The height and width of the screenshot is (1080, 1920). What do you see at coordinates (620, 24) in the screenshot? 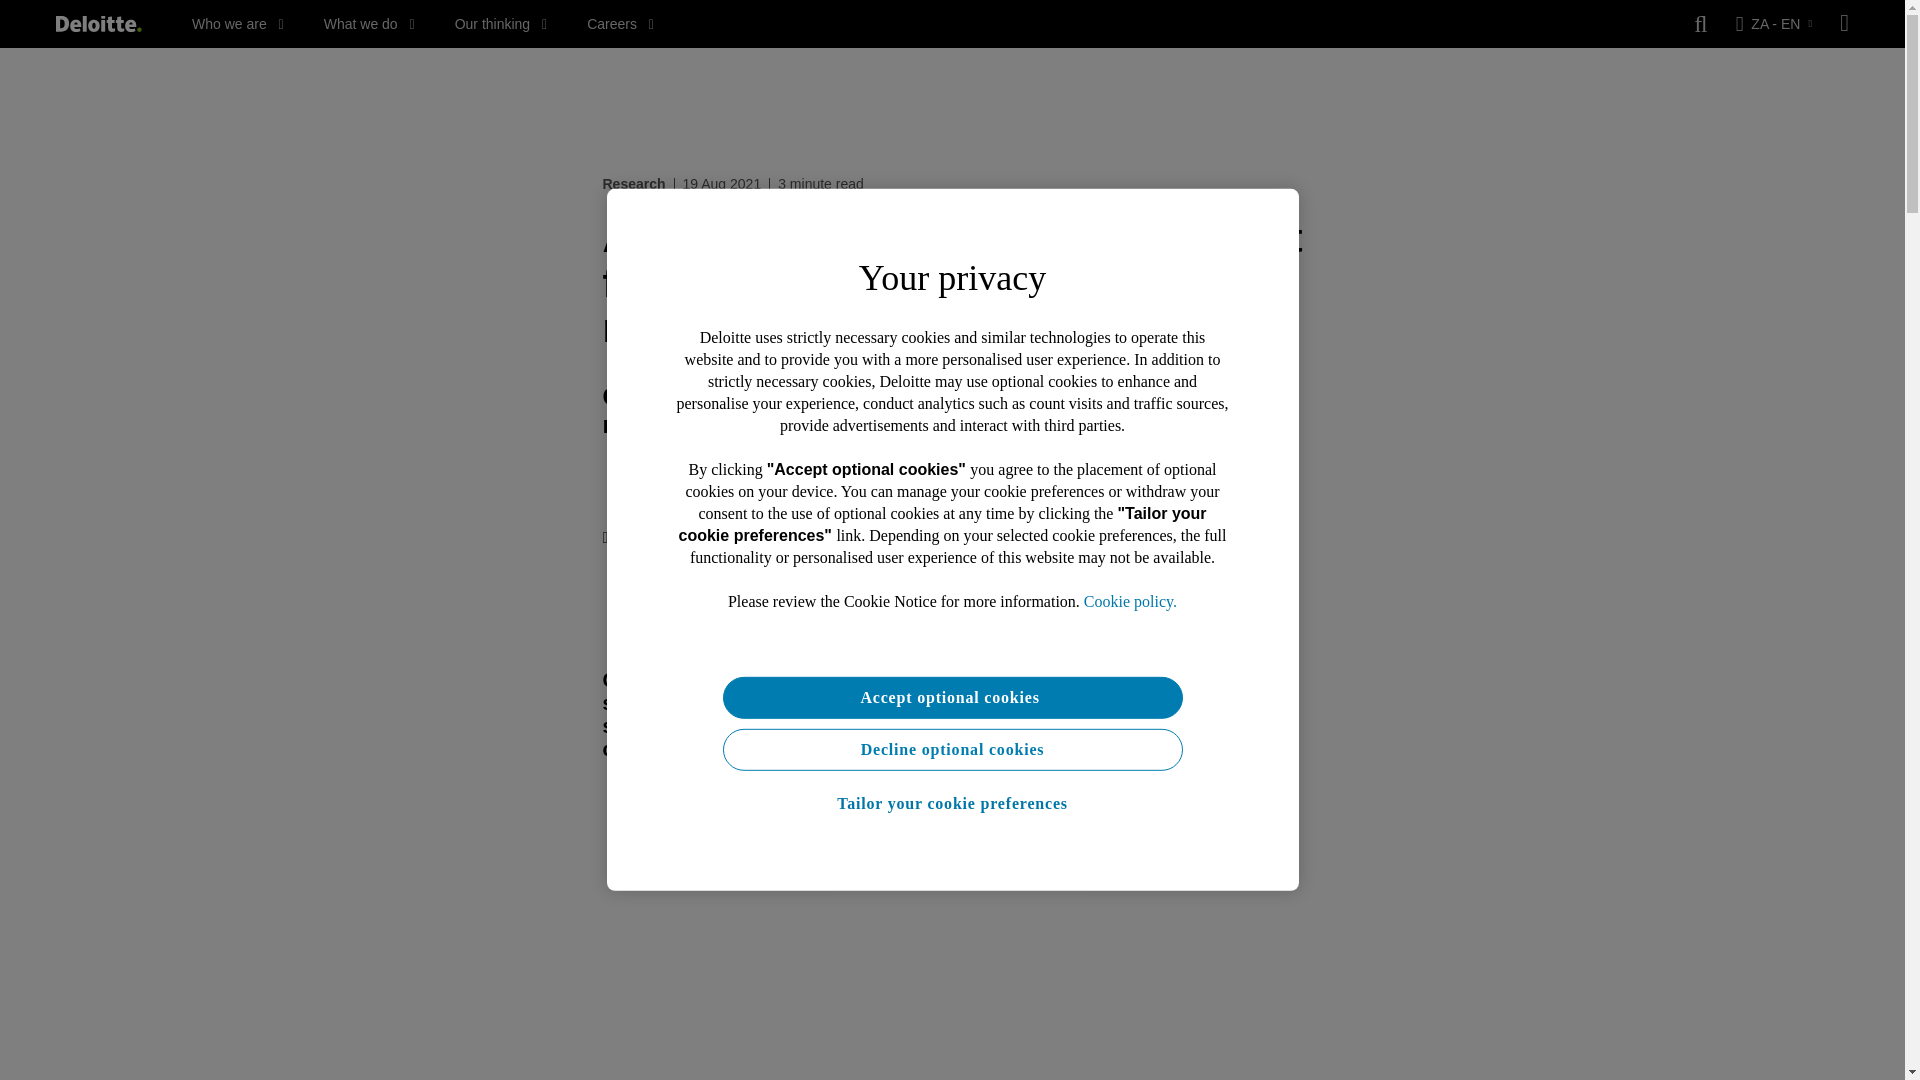
I see `Careers` at bounding box center [620, 24].